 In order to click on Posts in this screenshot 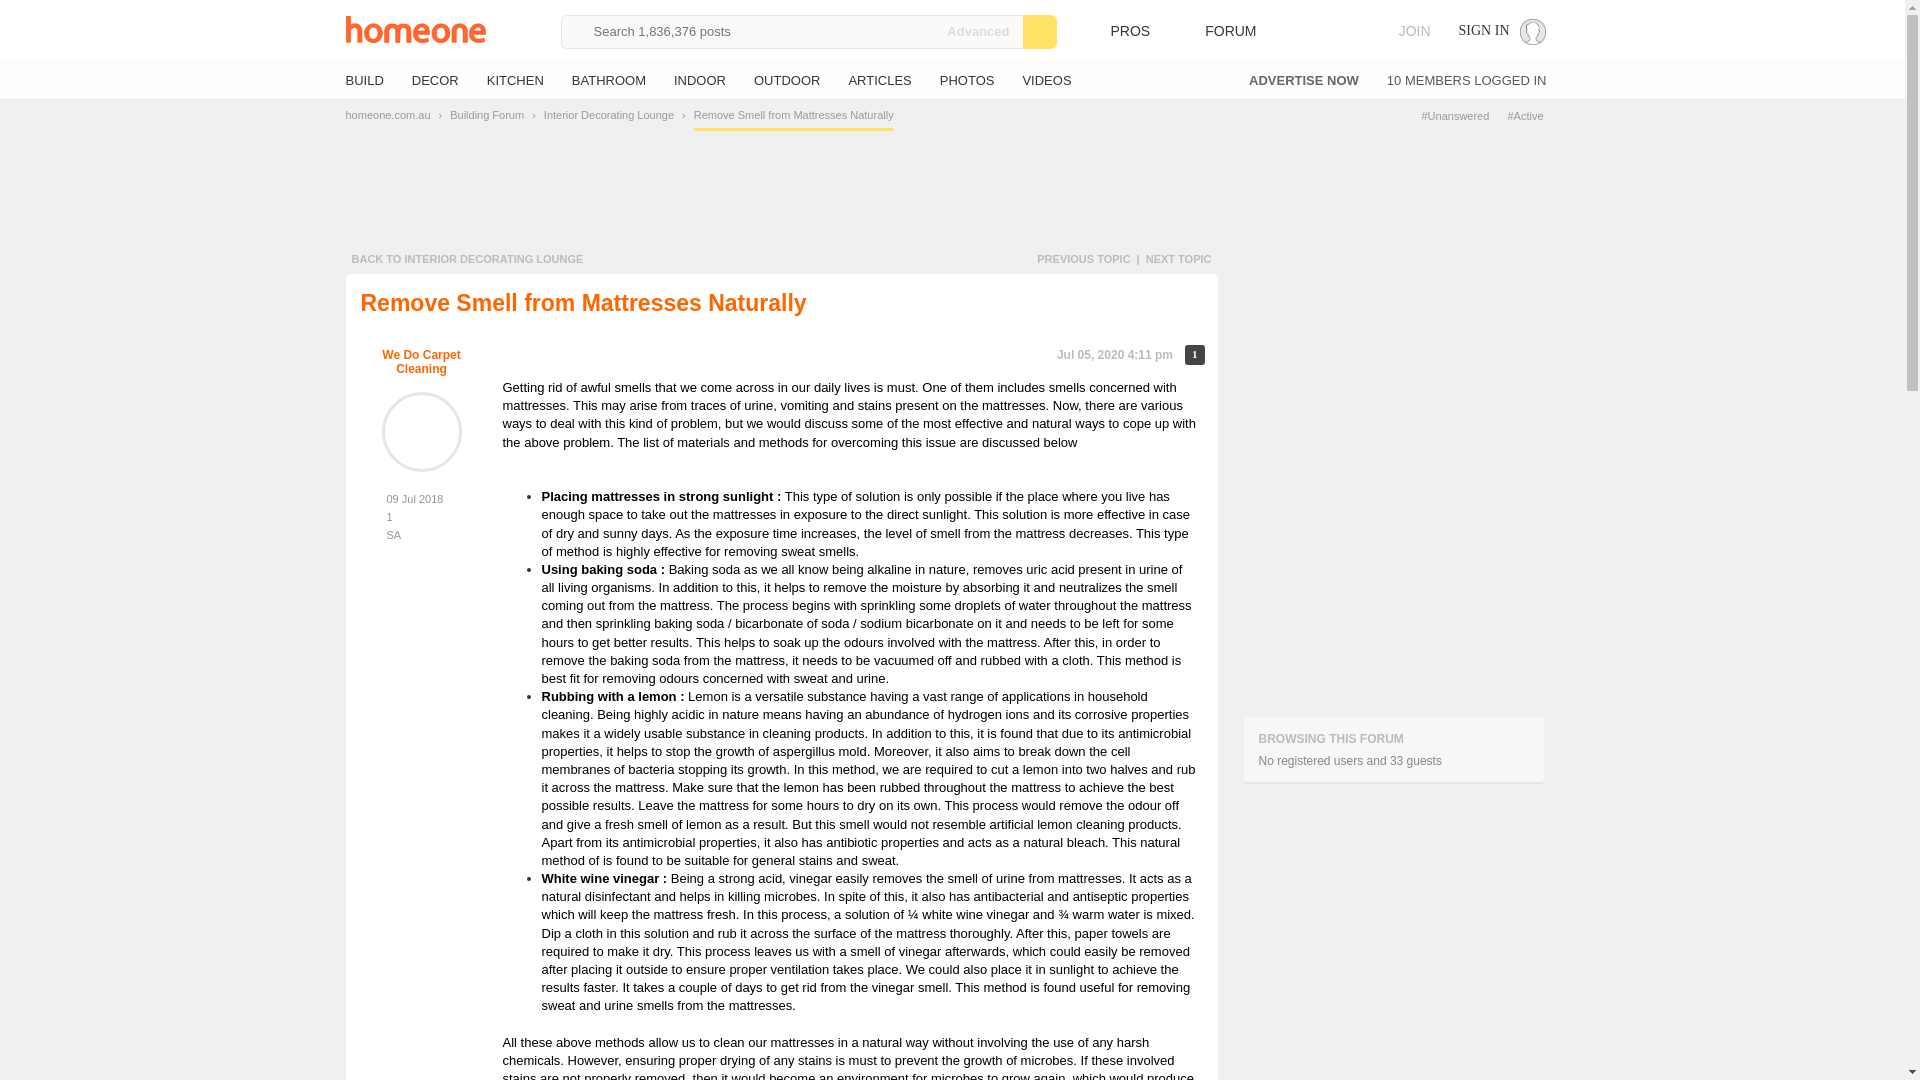, I will do `click(421, 516)`.